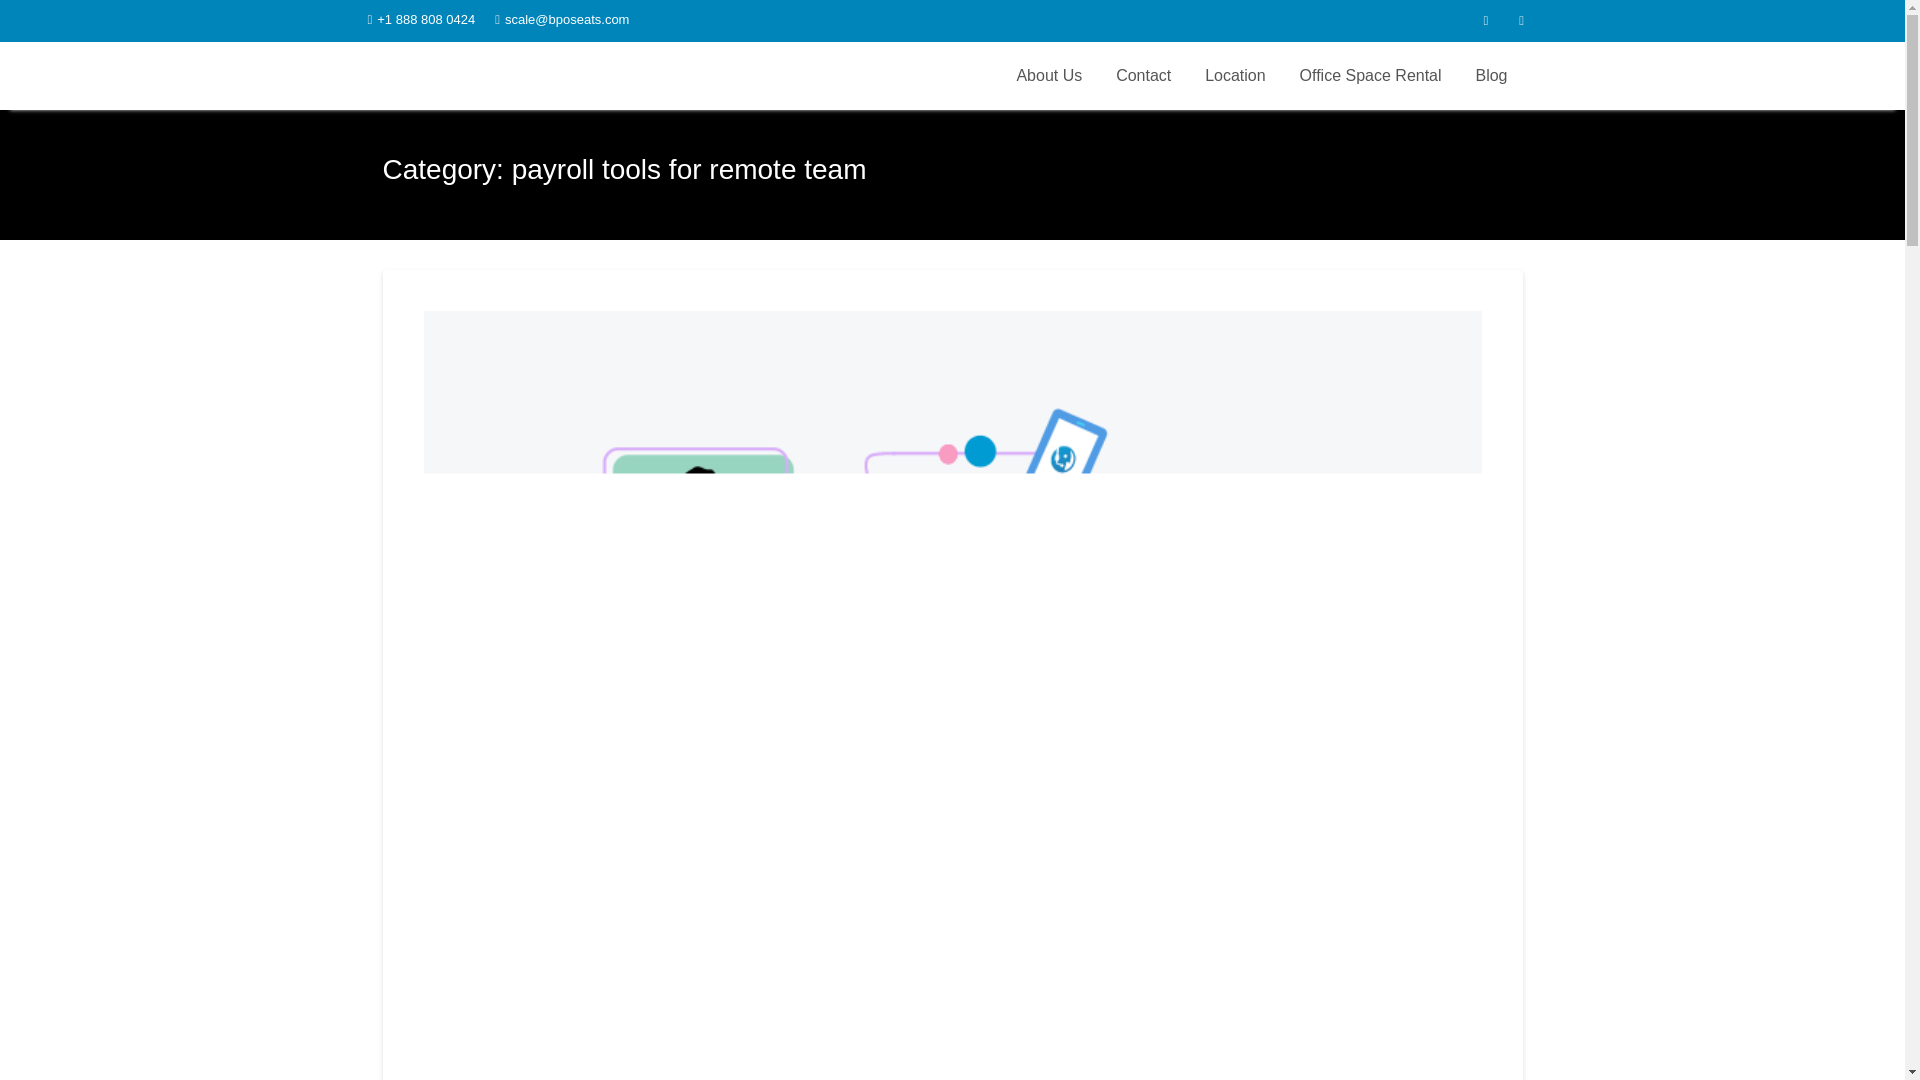 The height and width of the screenshot is (1080, 1920). Describe the element at coordinates (1521, 20) in the screenshot. I see `Youtube` at that location.